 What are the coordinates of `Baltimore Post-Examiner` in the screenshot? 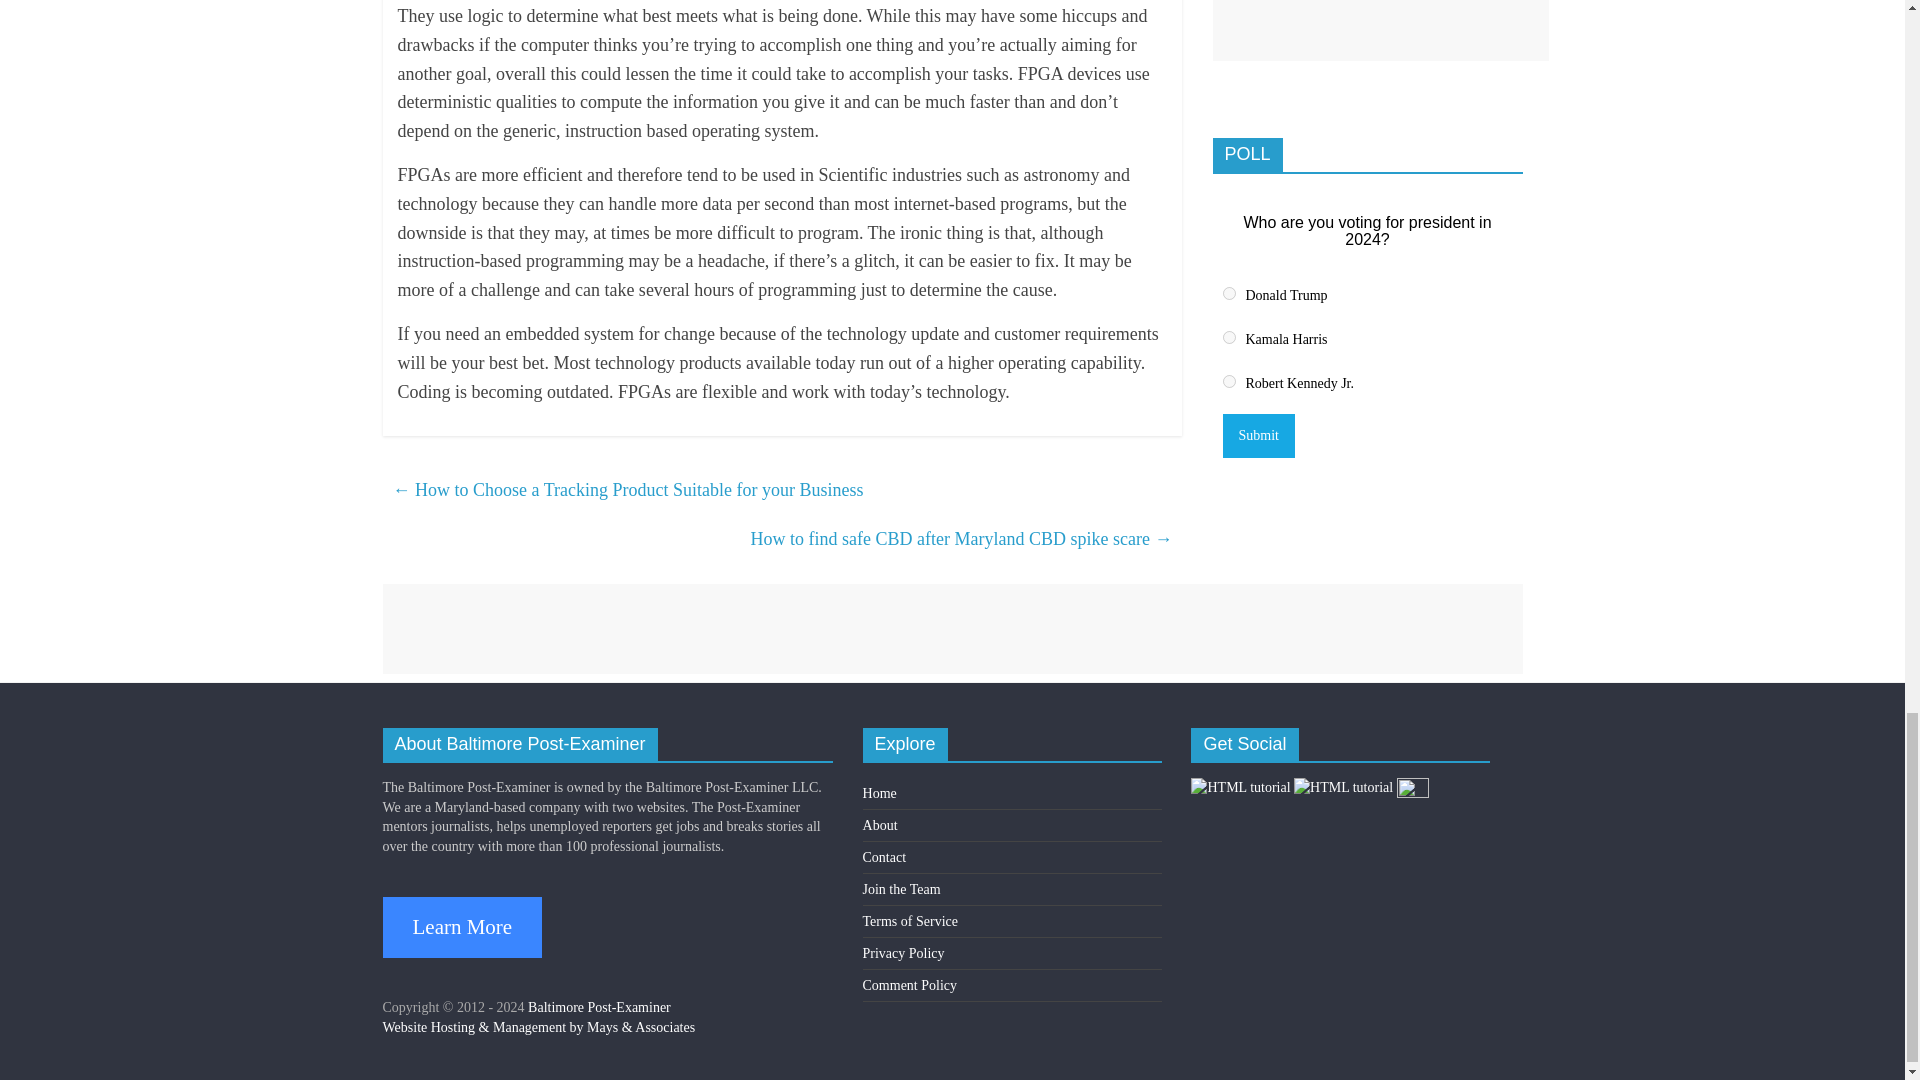 It's located at (599, 1008).